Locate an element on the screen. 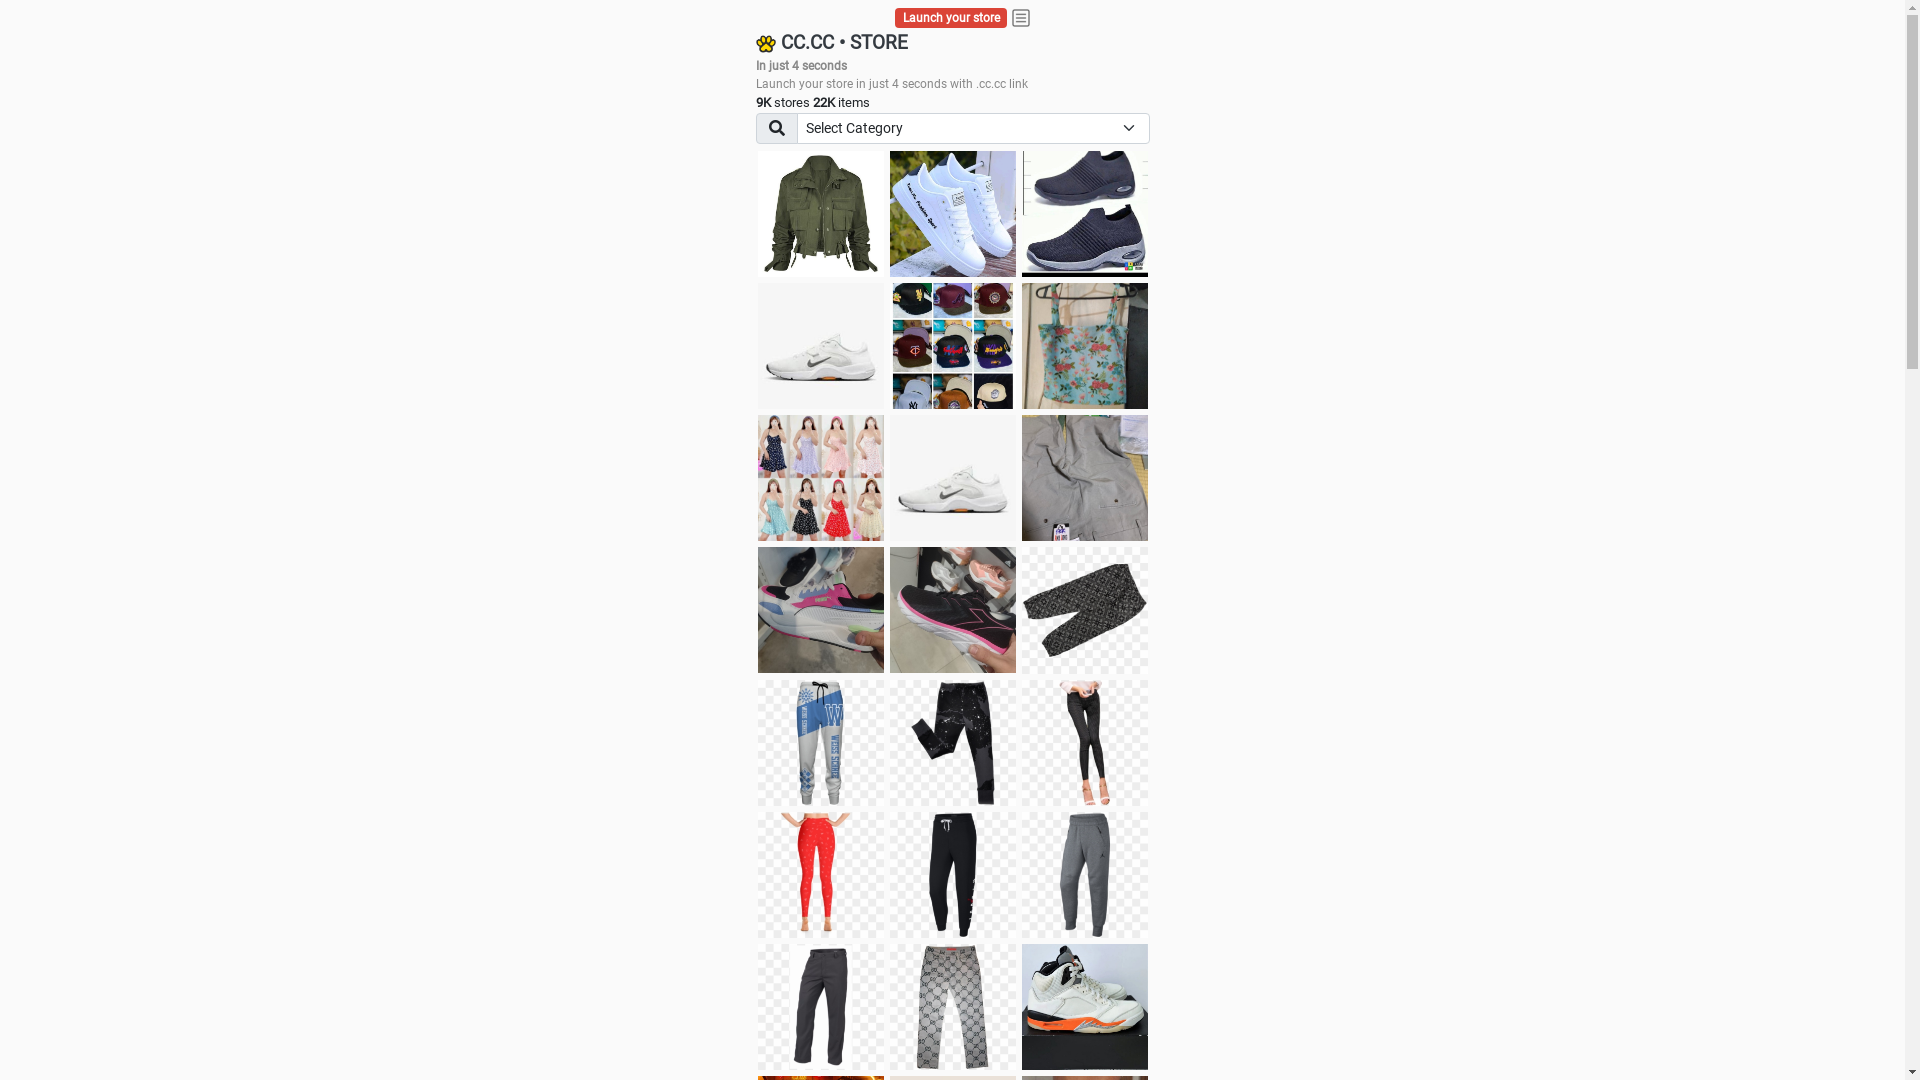 This screenshot has height=1080, width=1920. Dress/square nect top is located at coordinates (821, 478).